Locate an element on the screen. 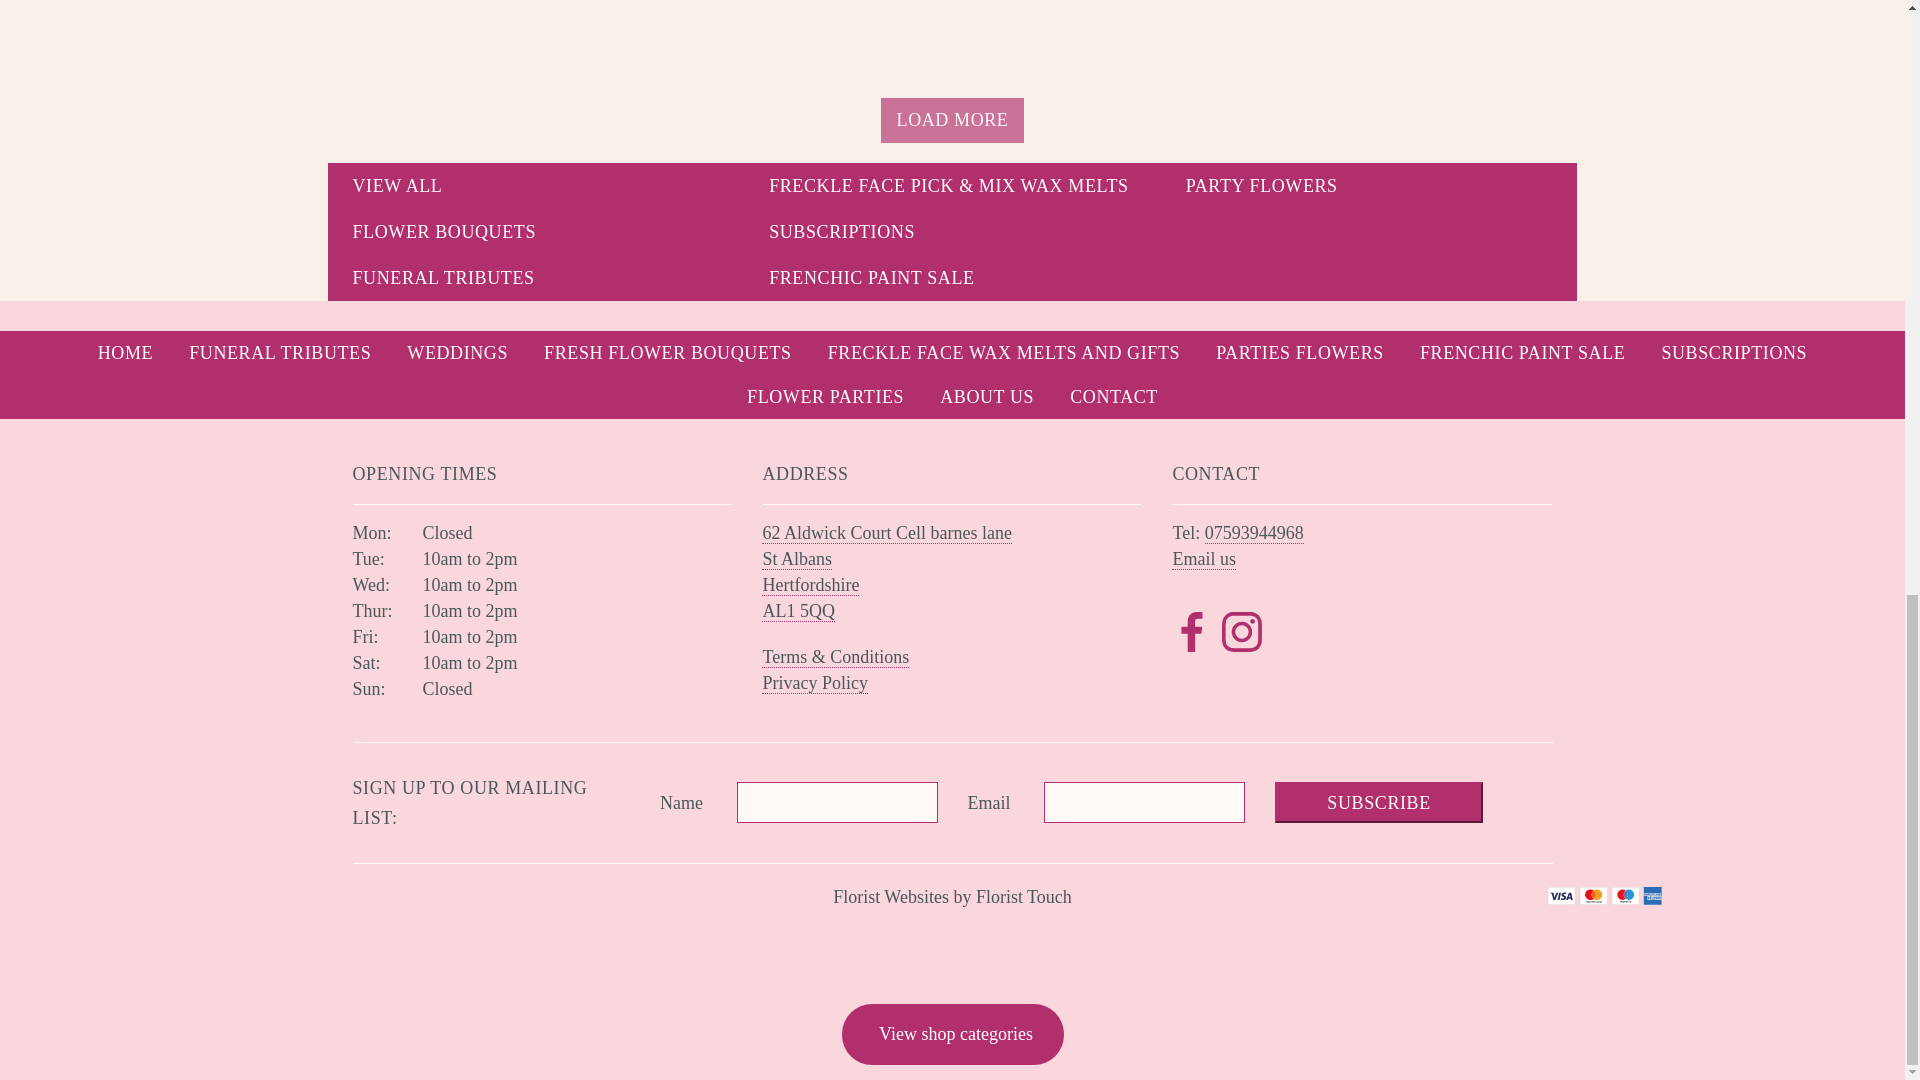 Image resolution: width=1920 pixels, height=1080 pixels. LOAD MORE is located at coordinates (953, 120).